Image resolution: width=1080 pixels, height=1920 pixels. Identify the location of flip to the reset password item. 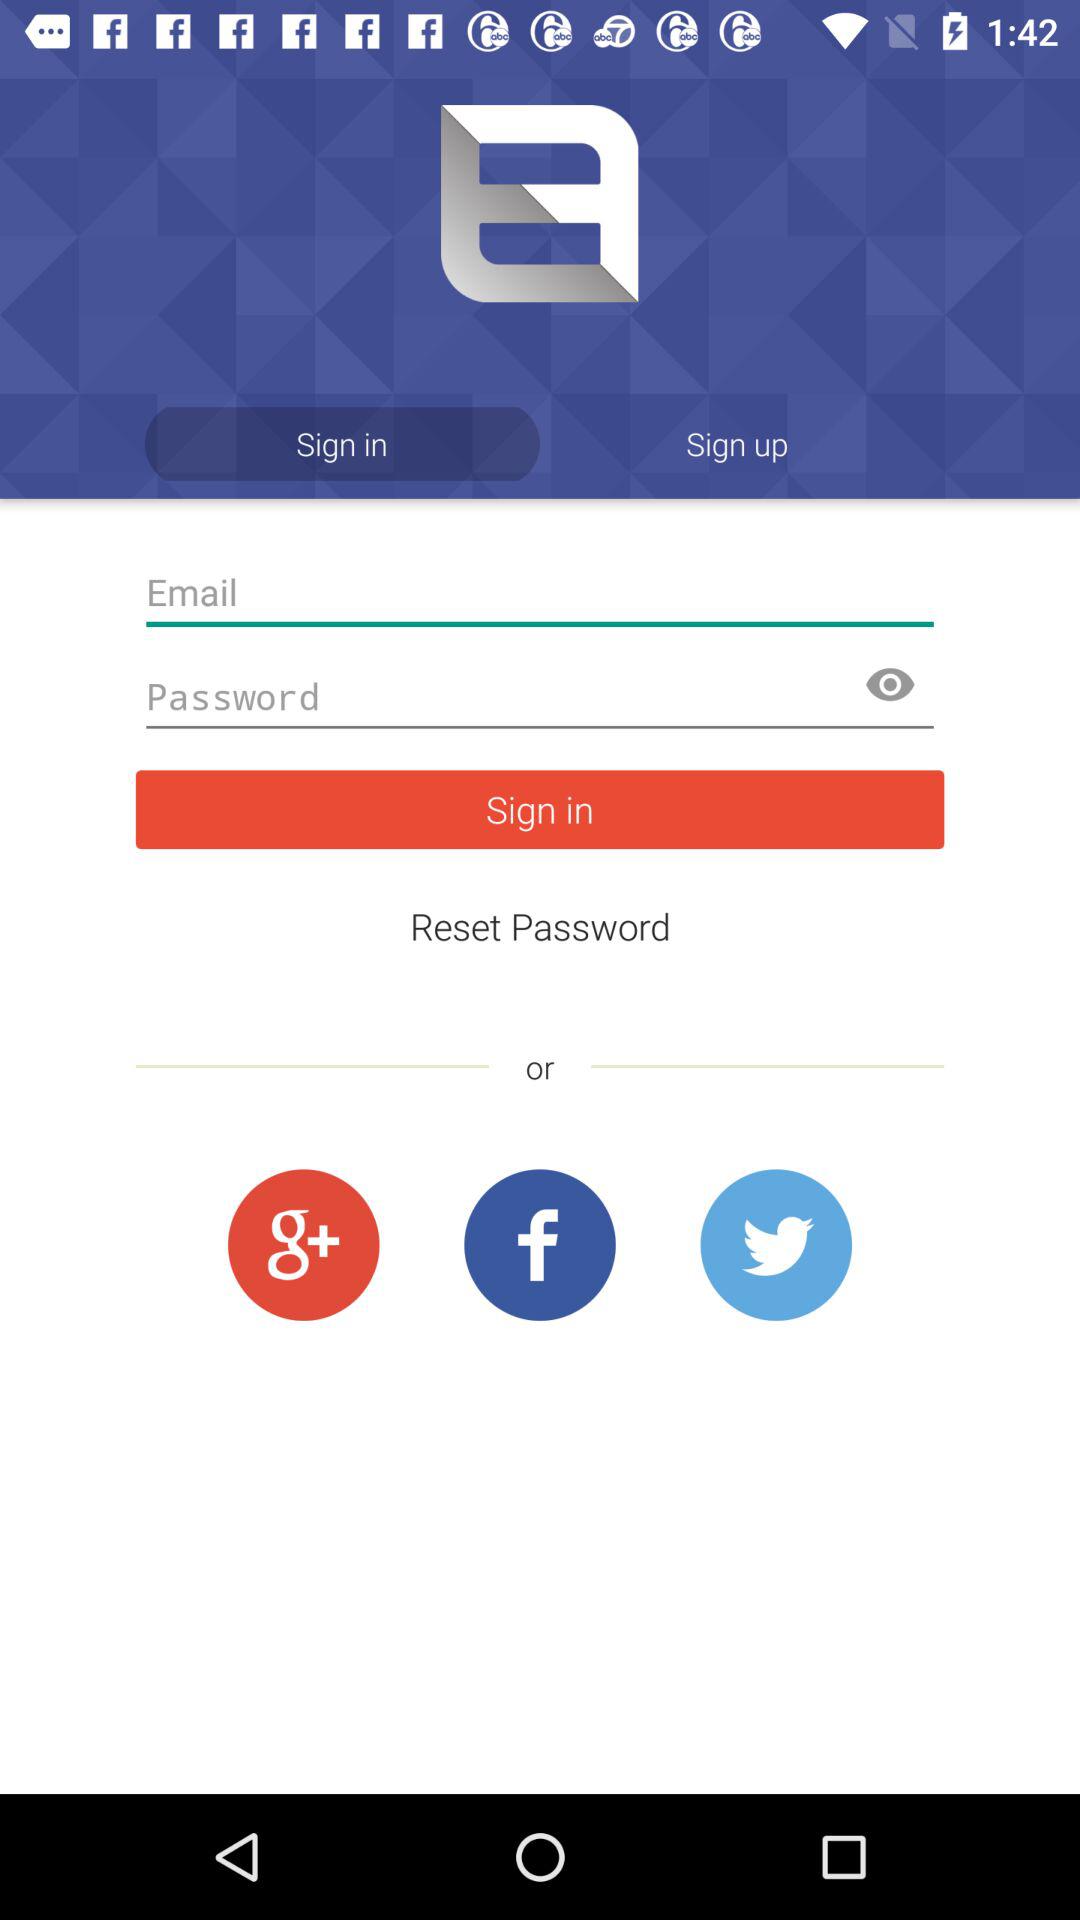
(540, 926).